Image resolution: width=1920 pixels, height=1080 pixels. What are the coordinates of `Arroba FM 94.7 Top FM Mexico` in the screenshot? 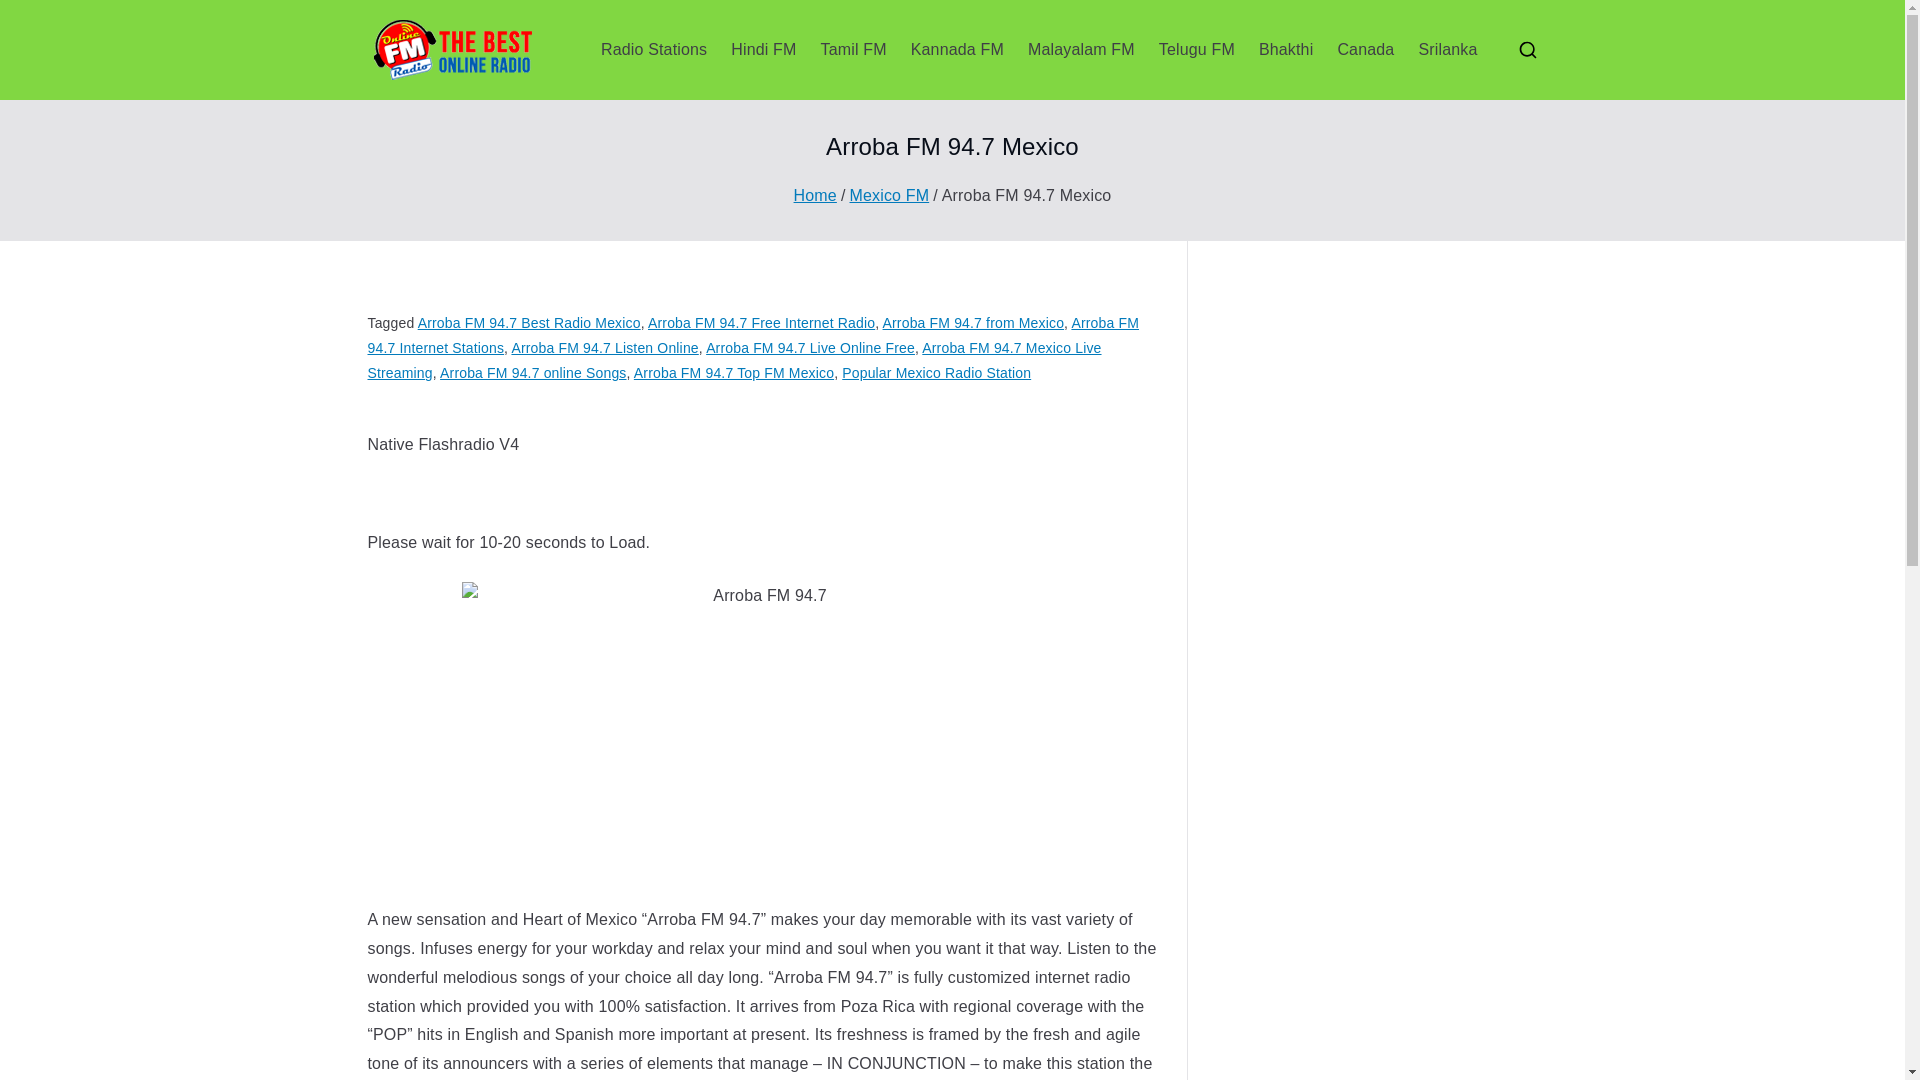 It's located at (733, 373).